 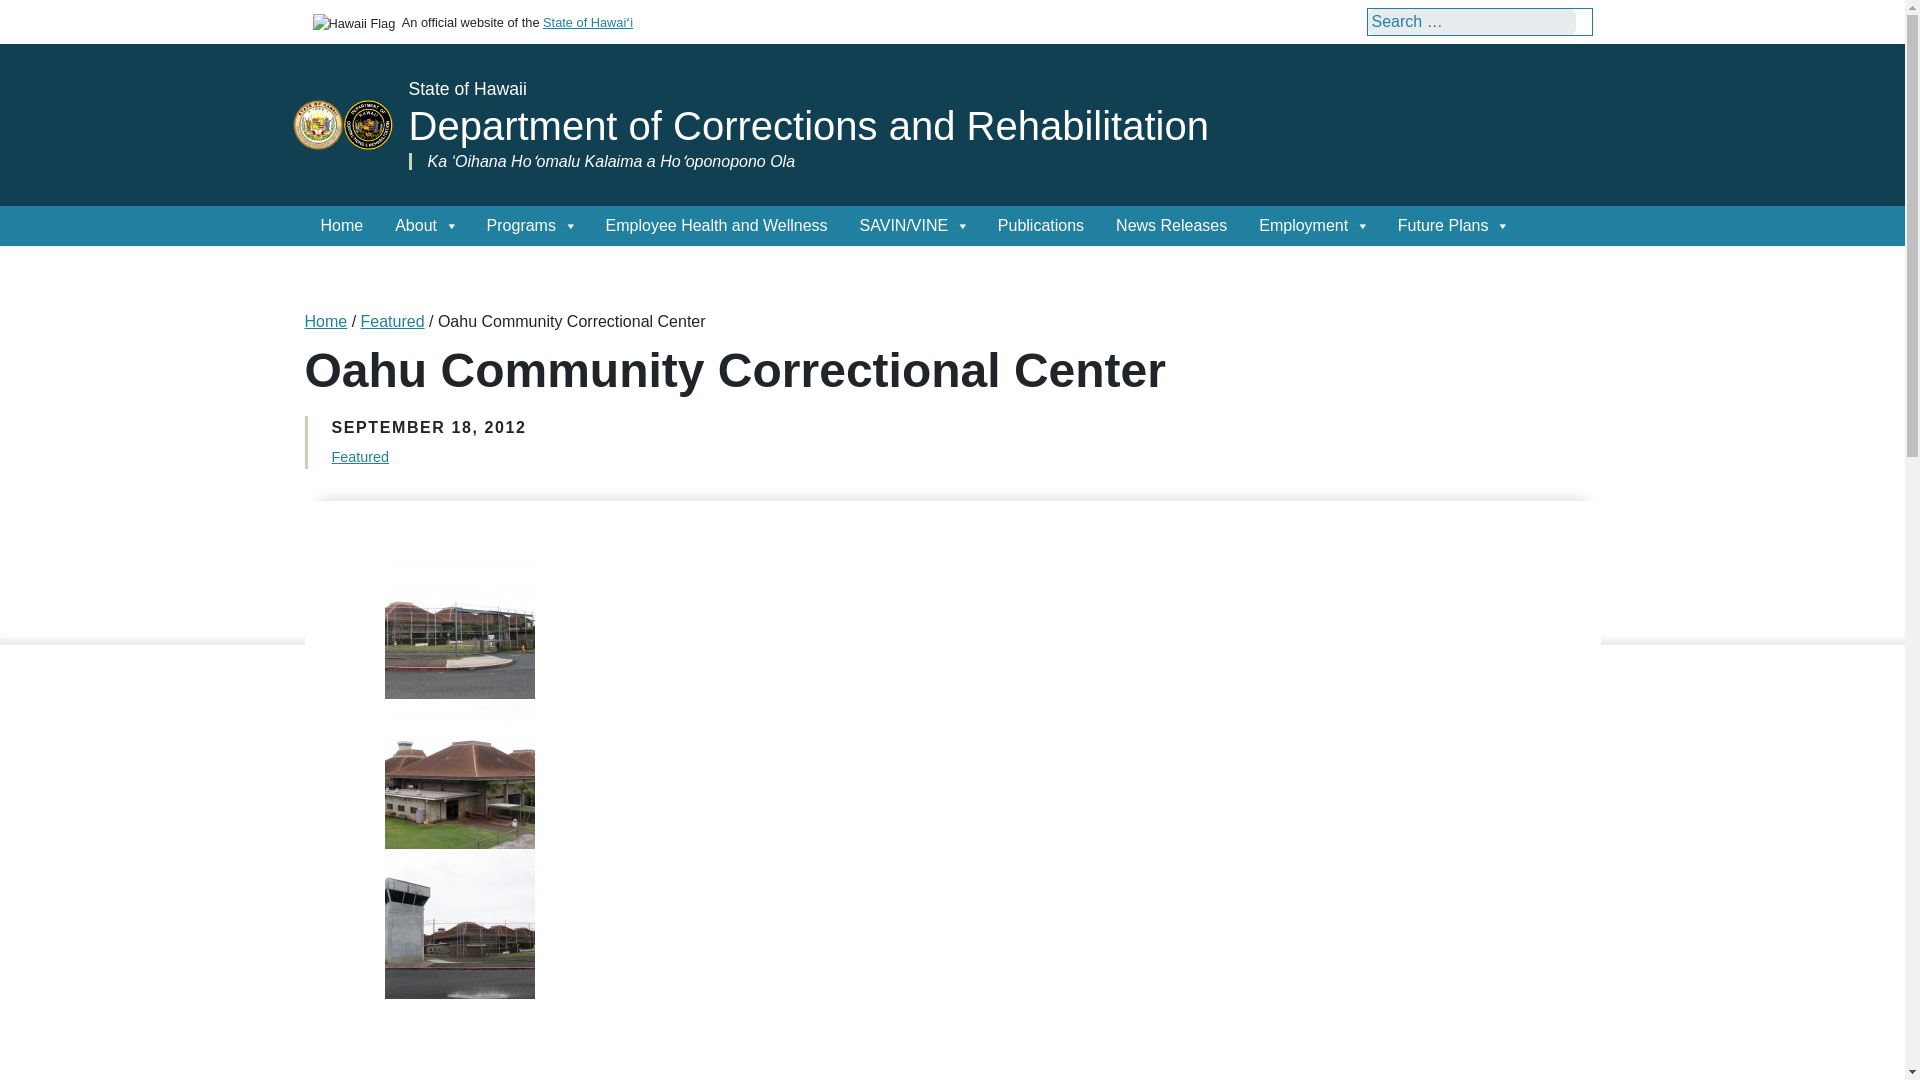 What do you see at coordinates (340, 226) in the screenshot?
I see `Home` at bounding box center [340, 226].